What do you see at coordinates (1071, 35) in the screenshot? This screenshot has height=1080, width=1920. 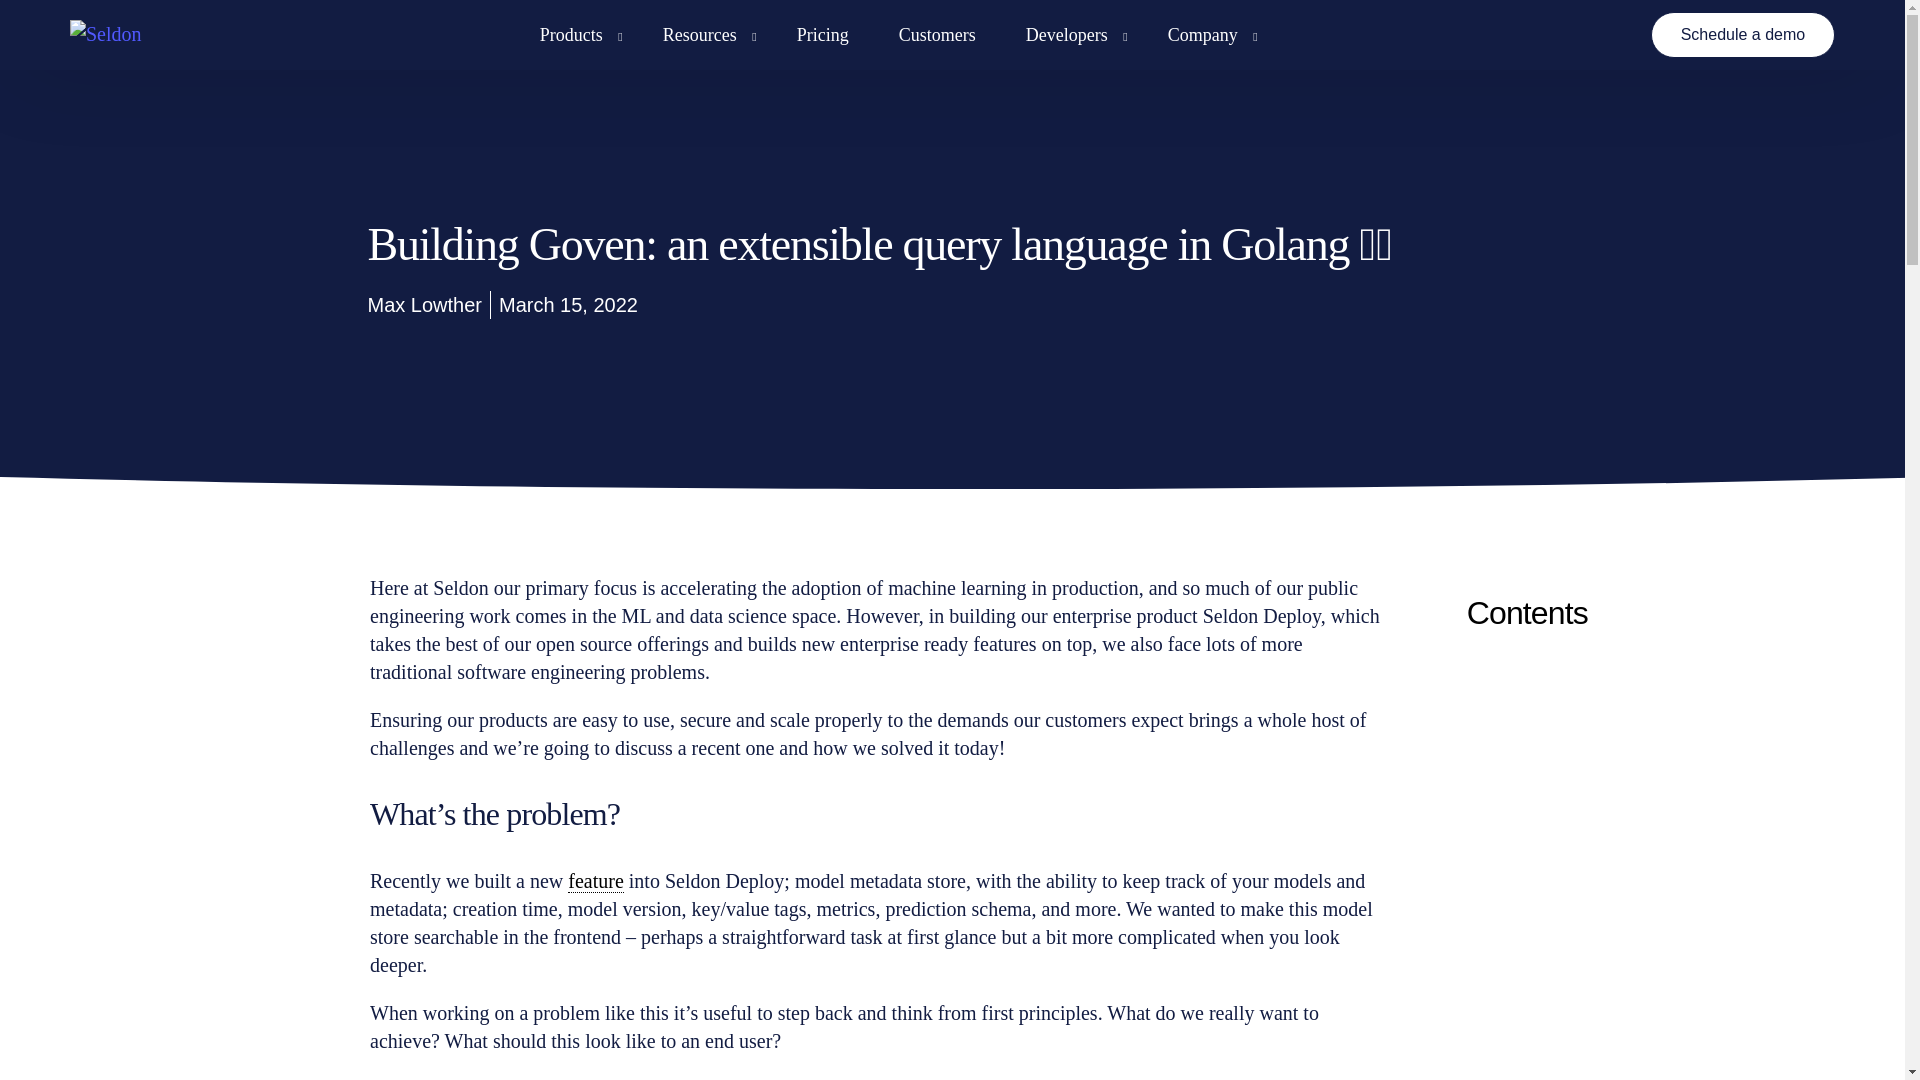 I see `Developers` at bounding box center [1071, 35].